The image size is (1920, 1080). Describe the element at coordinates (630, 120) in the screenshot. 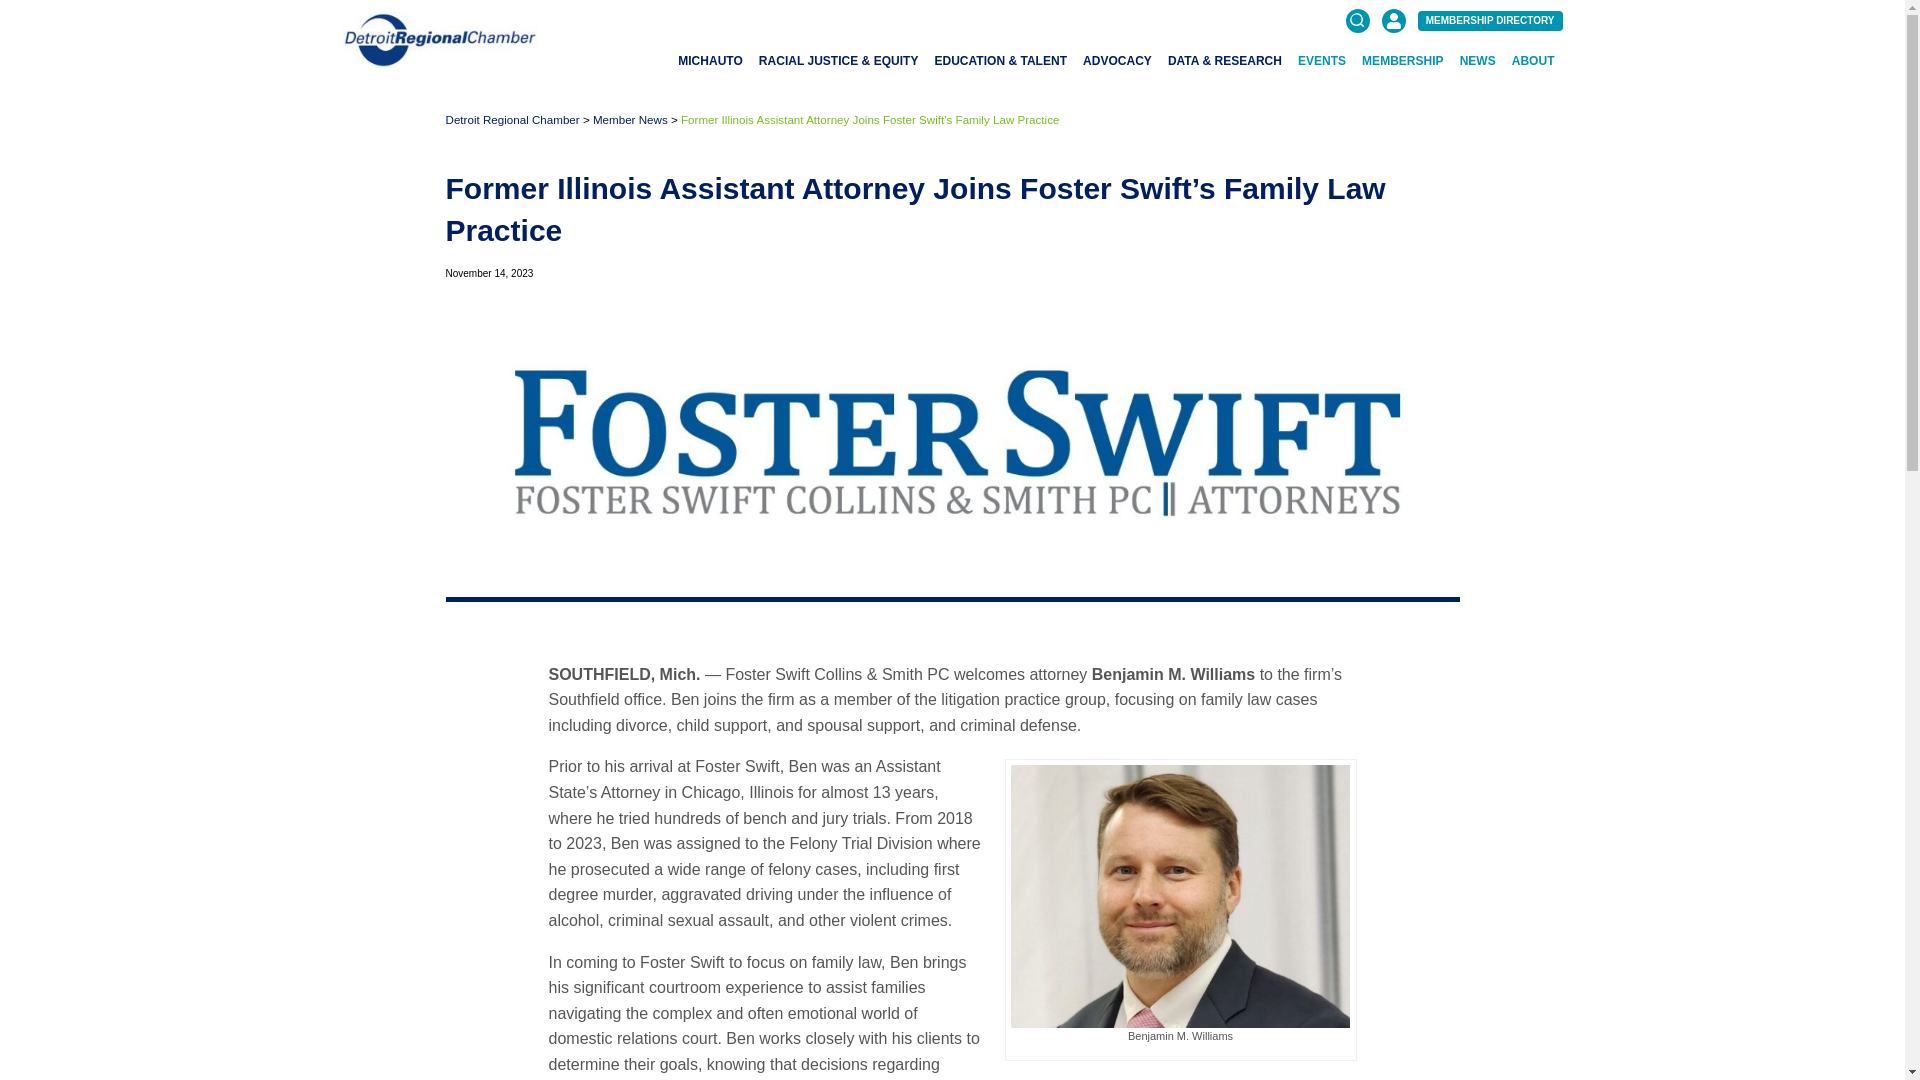

I see `Go to the Member News Category archives.` at that location.